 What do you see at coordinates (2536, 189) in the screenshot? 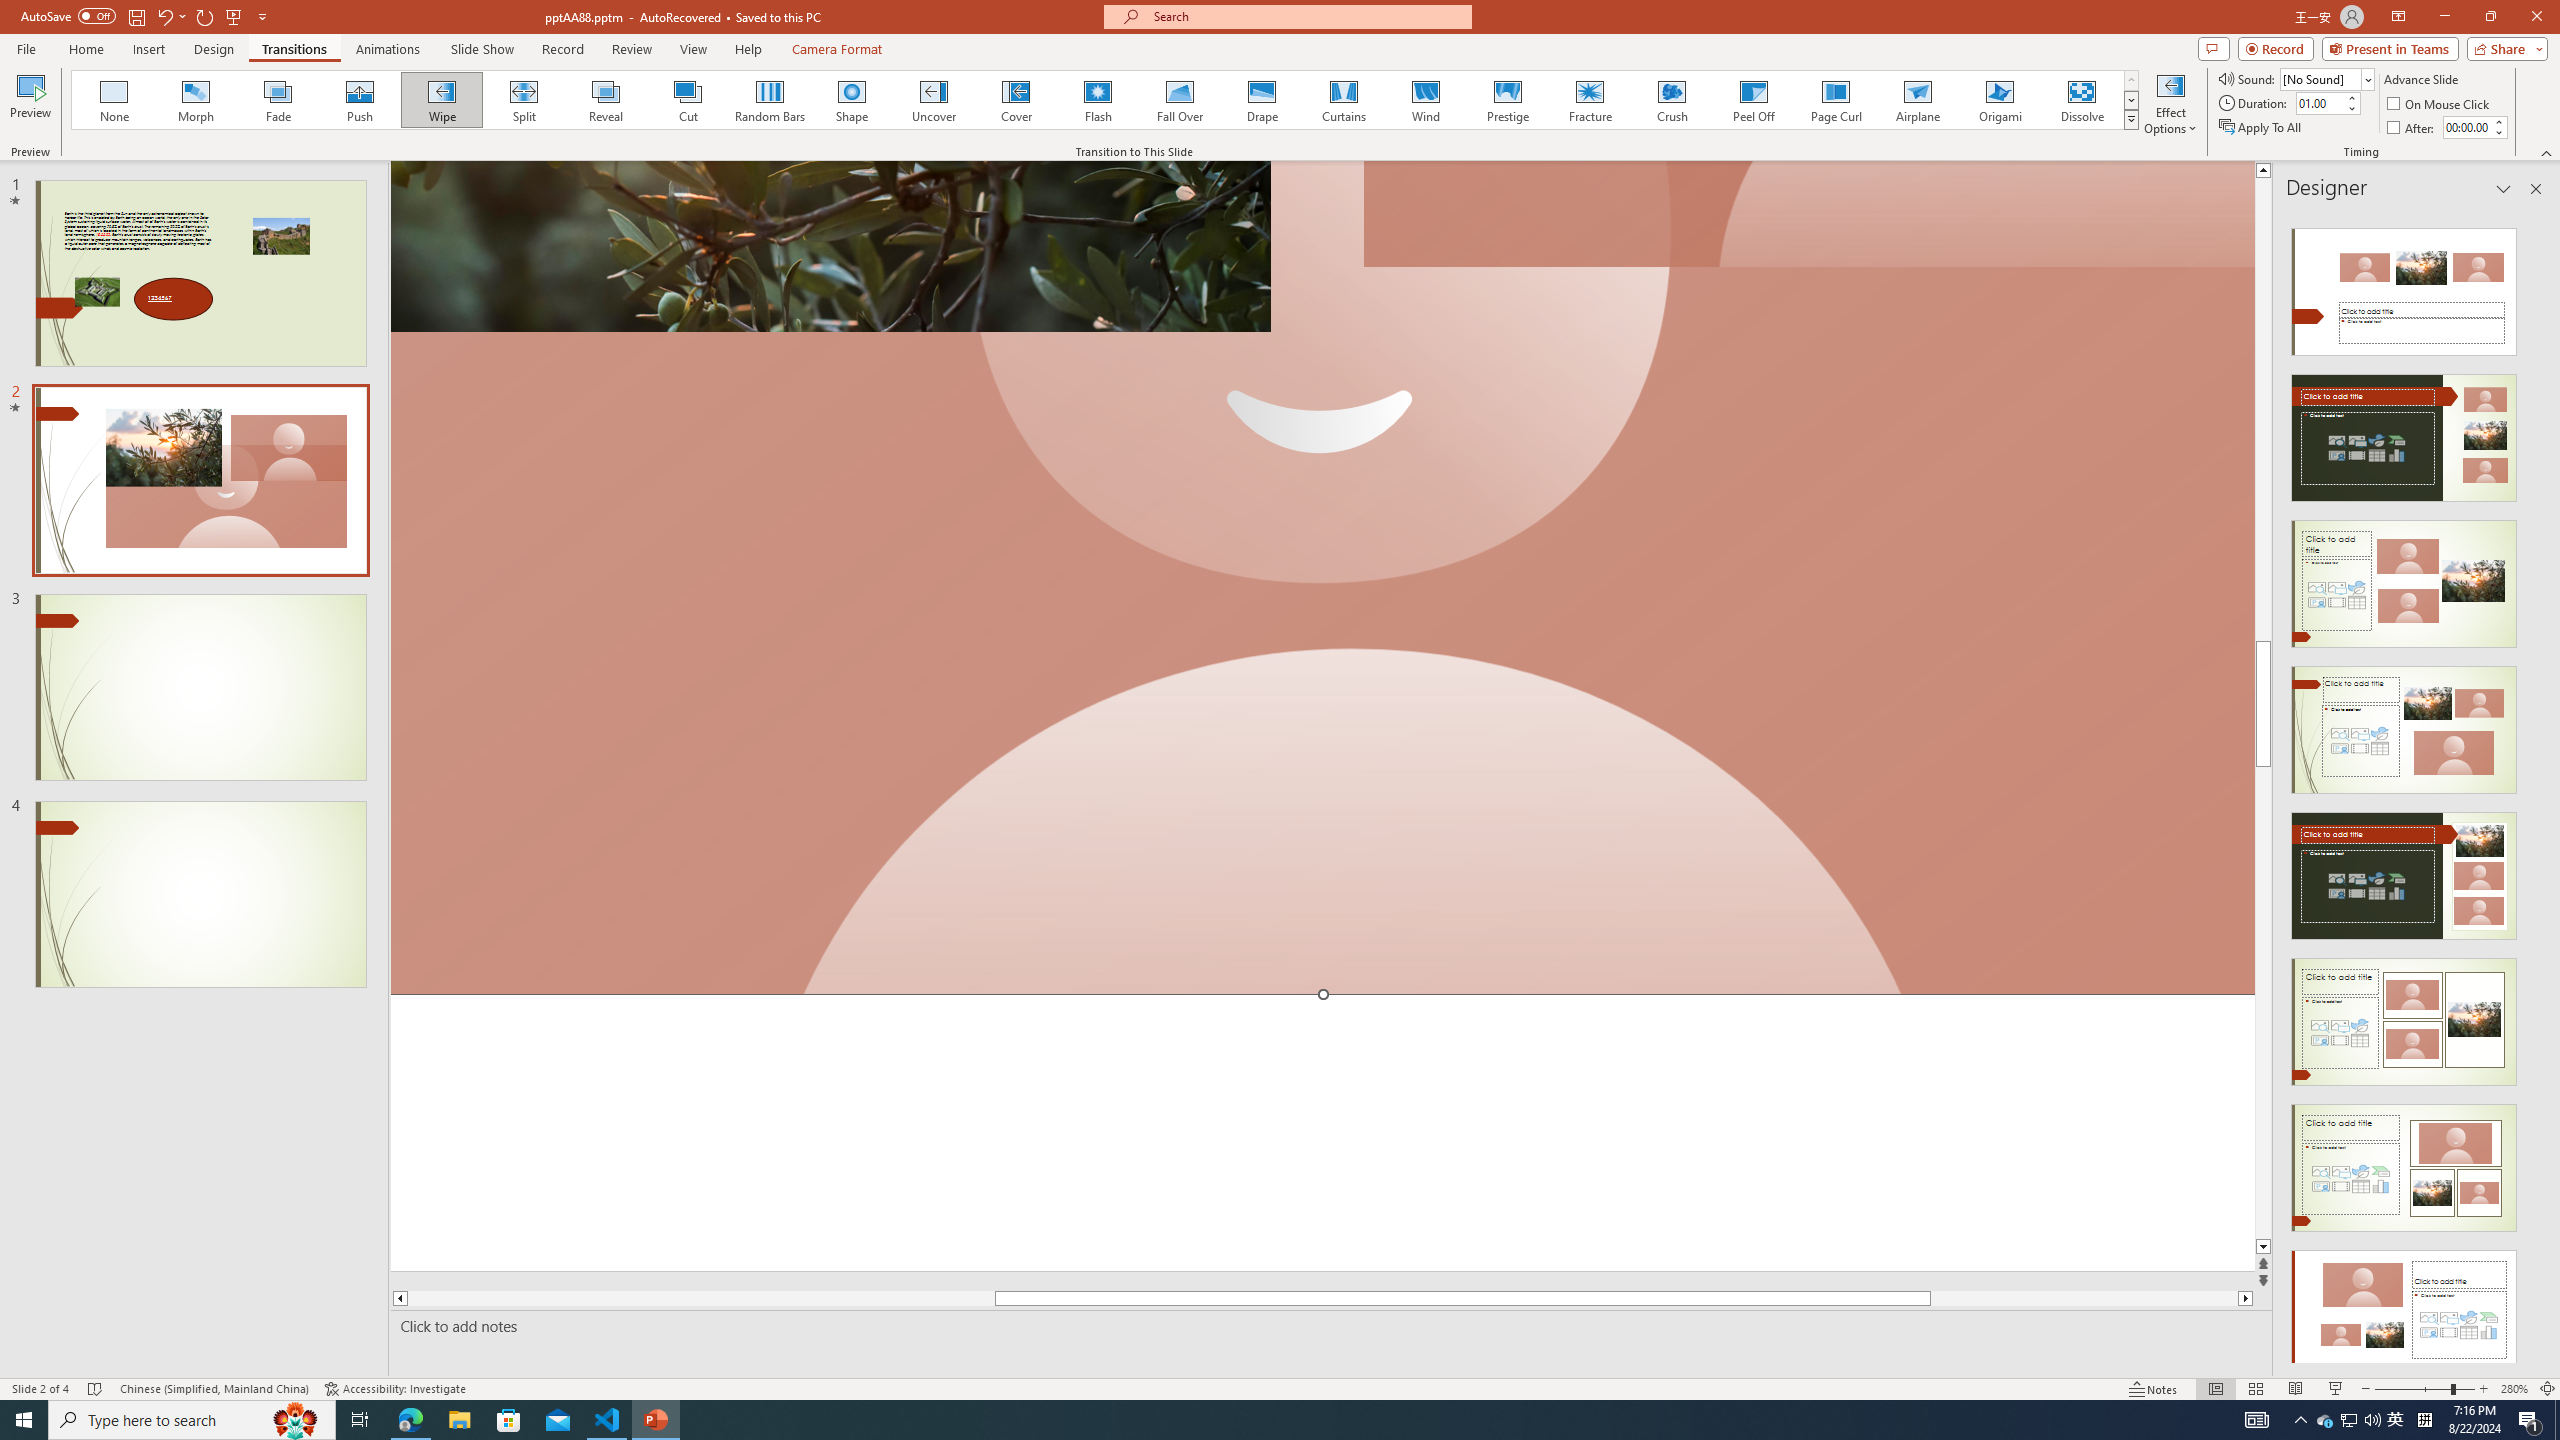
I see `Close pane` at bounding box center [2536, 189].